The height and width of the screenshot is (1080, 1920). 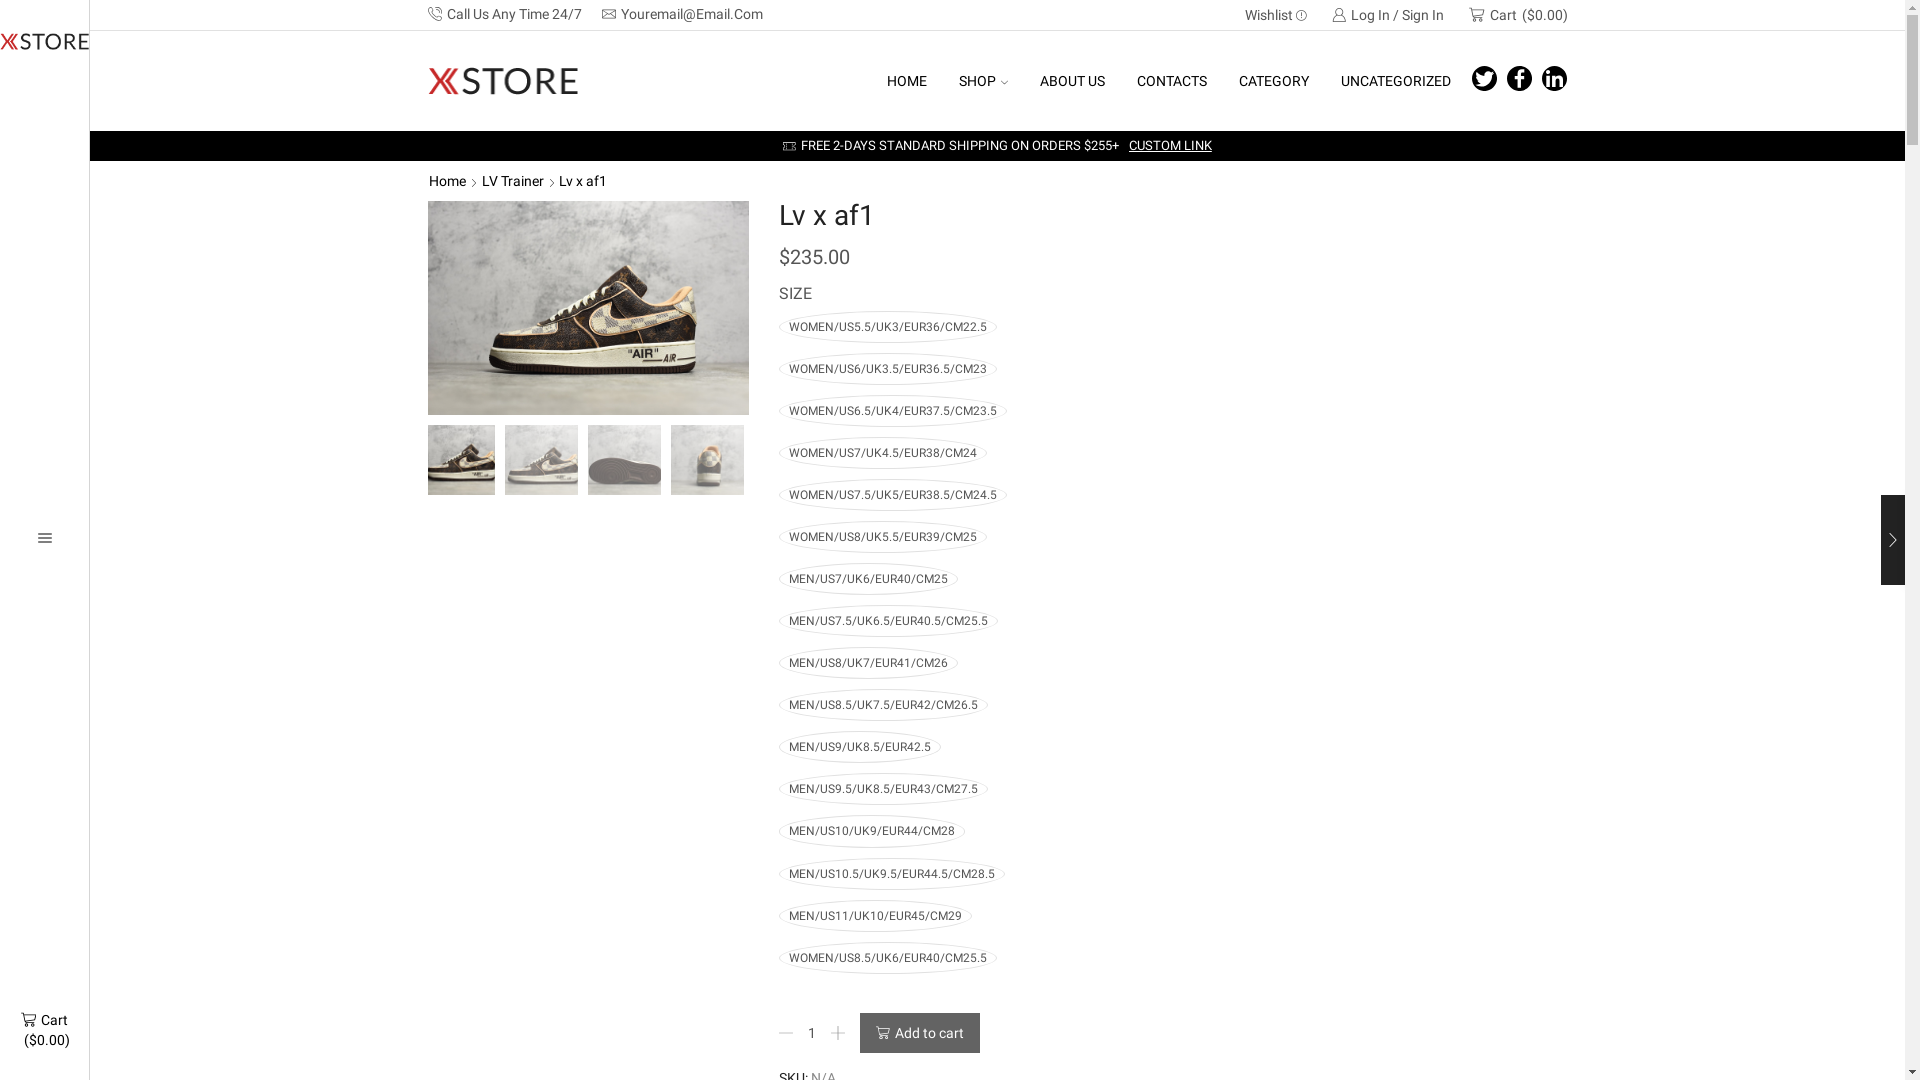 I want to click on Qty, so click(x=811, y=1033).